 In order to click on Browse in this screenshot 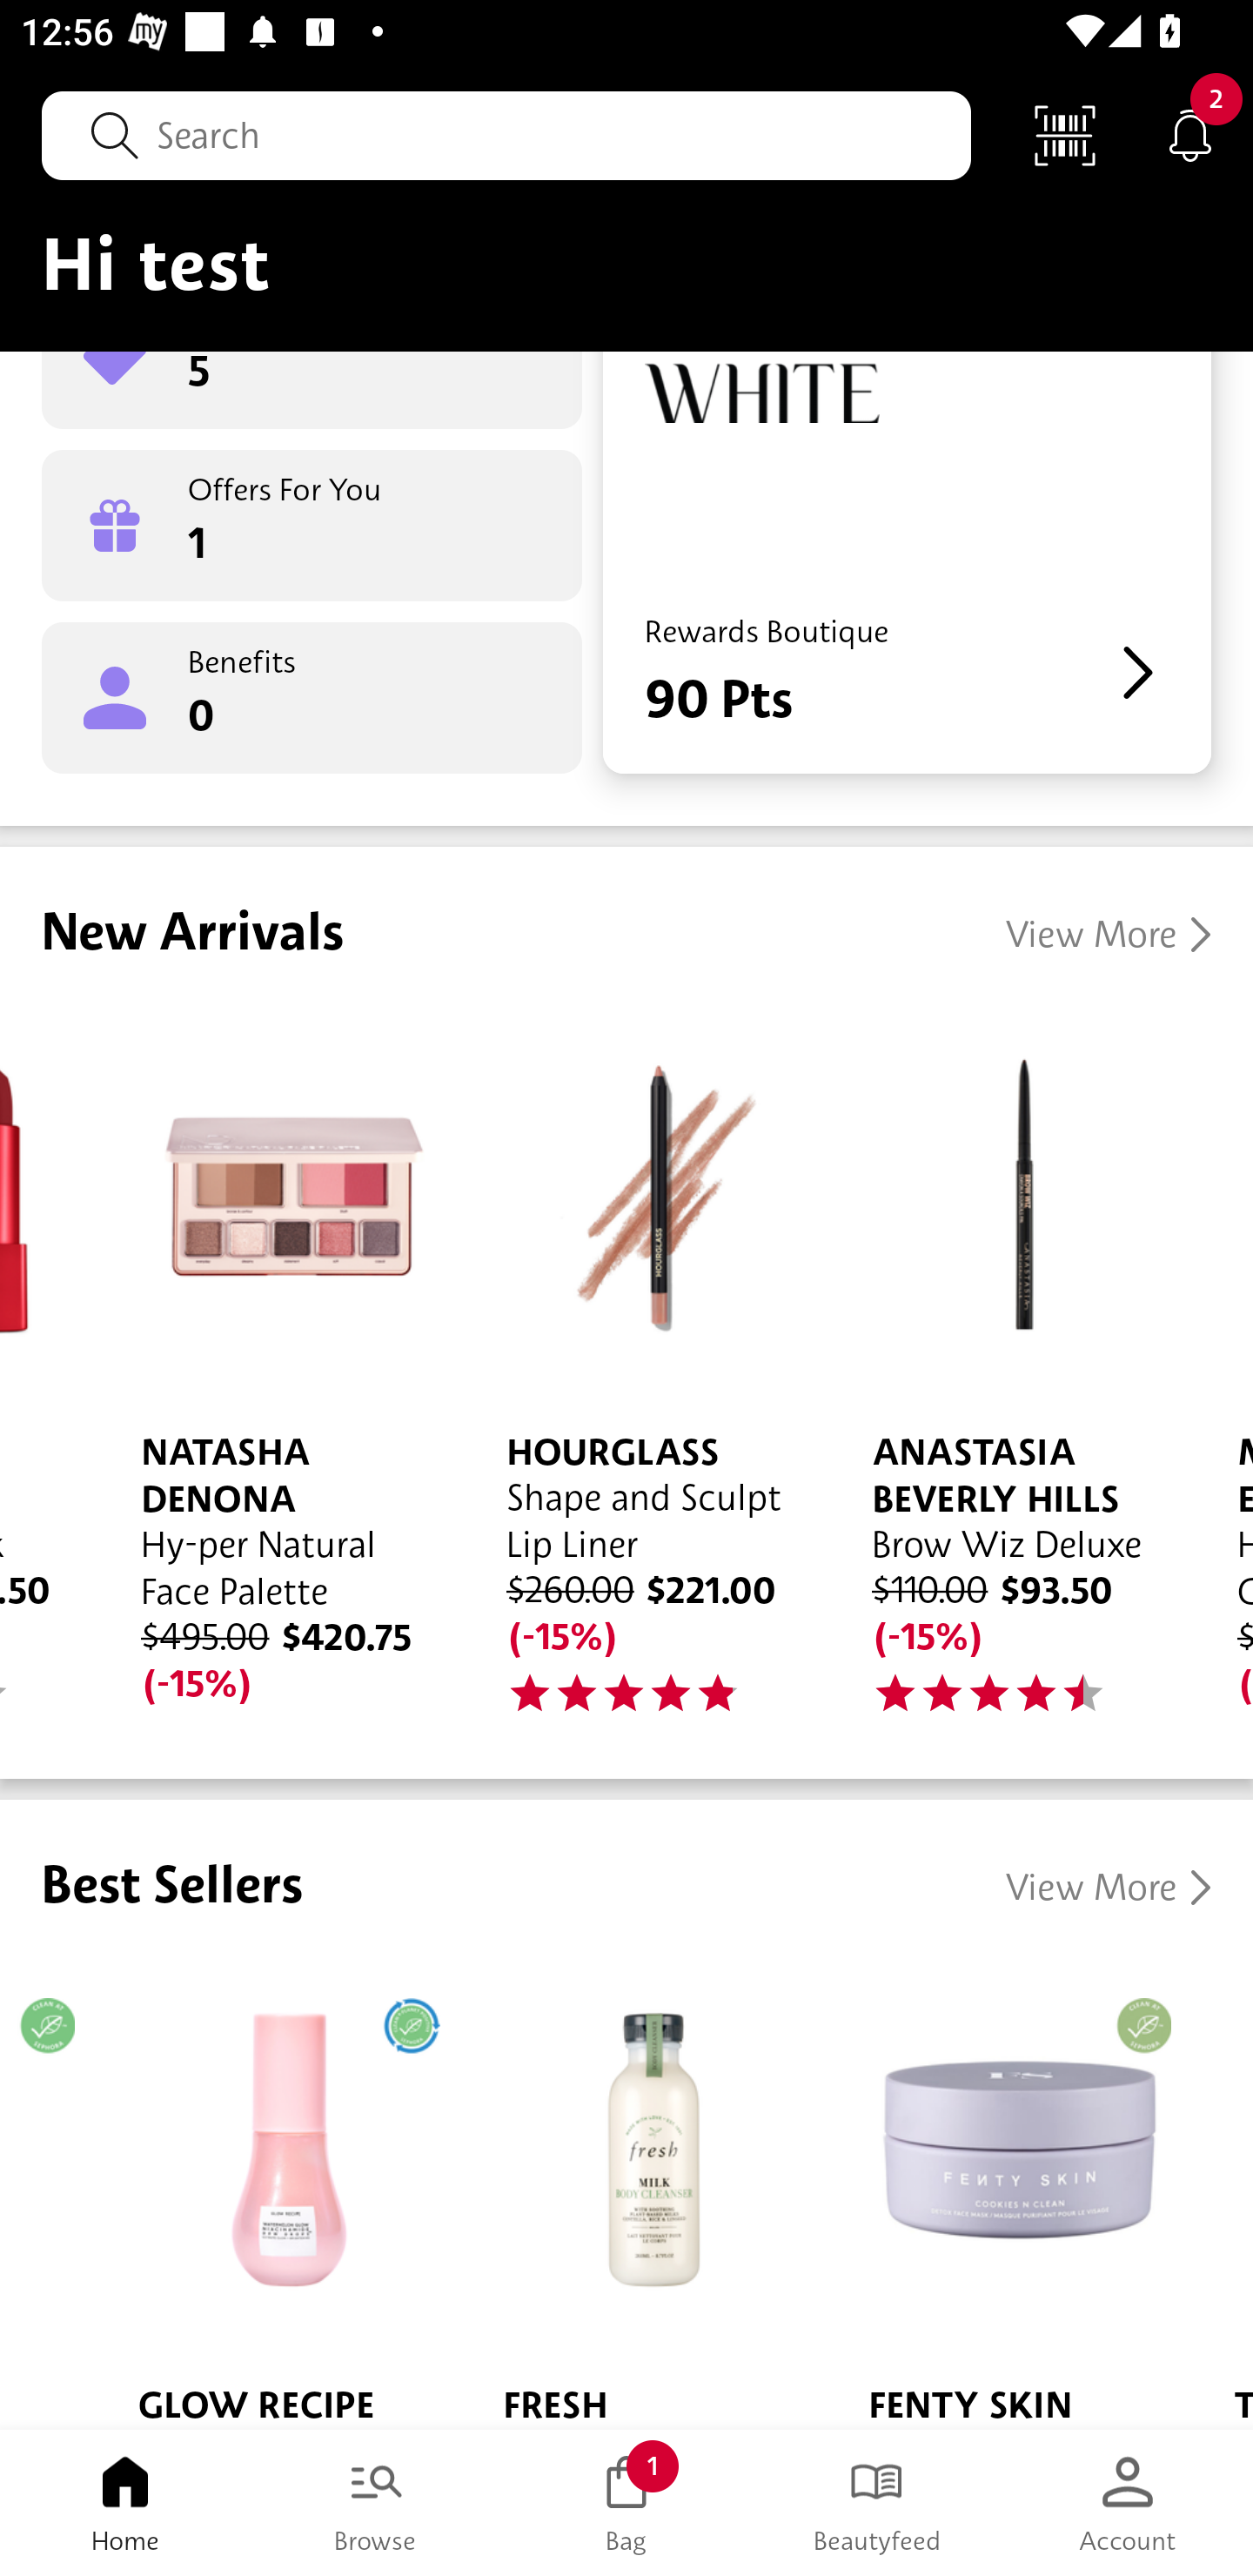, I will do `click(376, 2503)`.